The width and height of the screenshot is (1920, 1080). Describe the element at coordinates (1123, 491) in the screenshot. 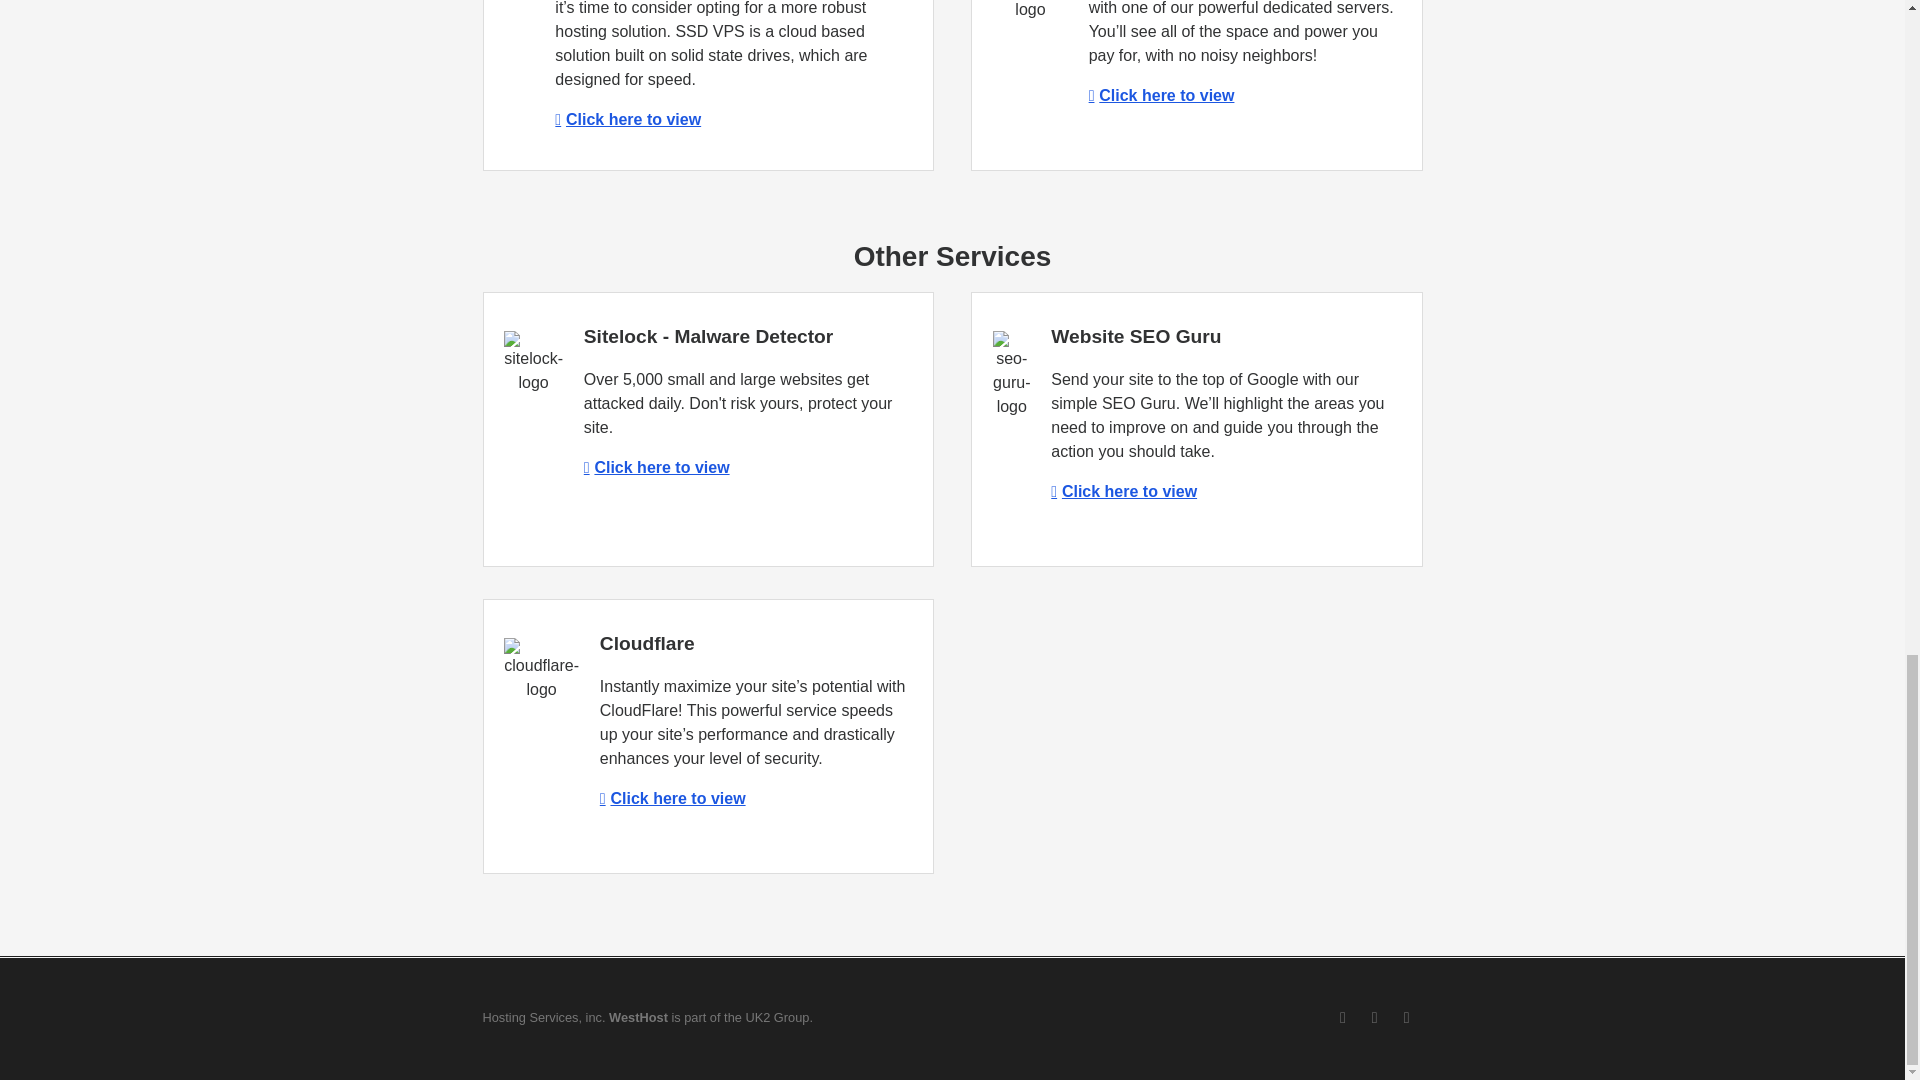

I see `Click here to view` at that location.